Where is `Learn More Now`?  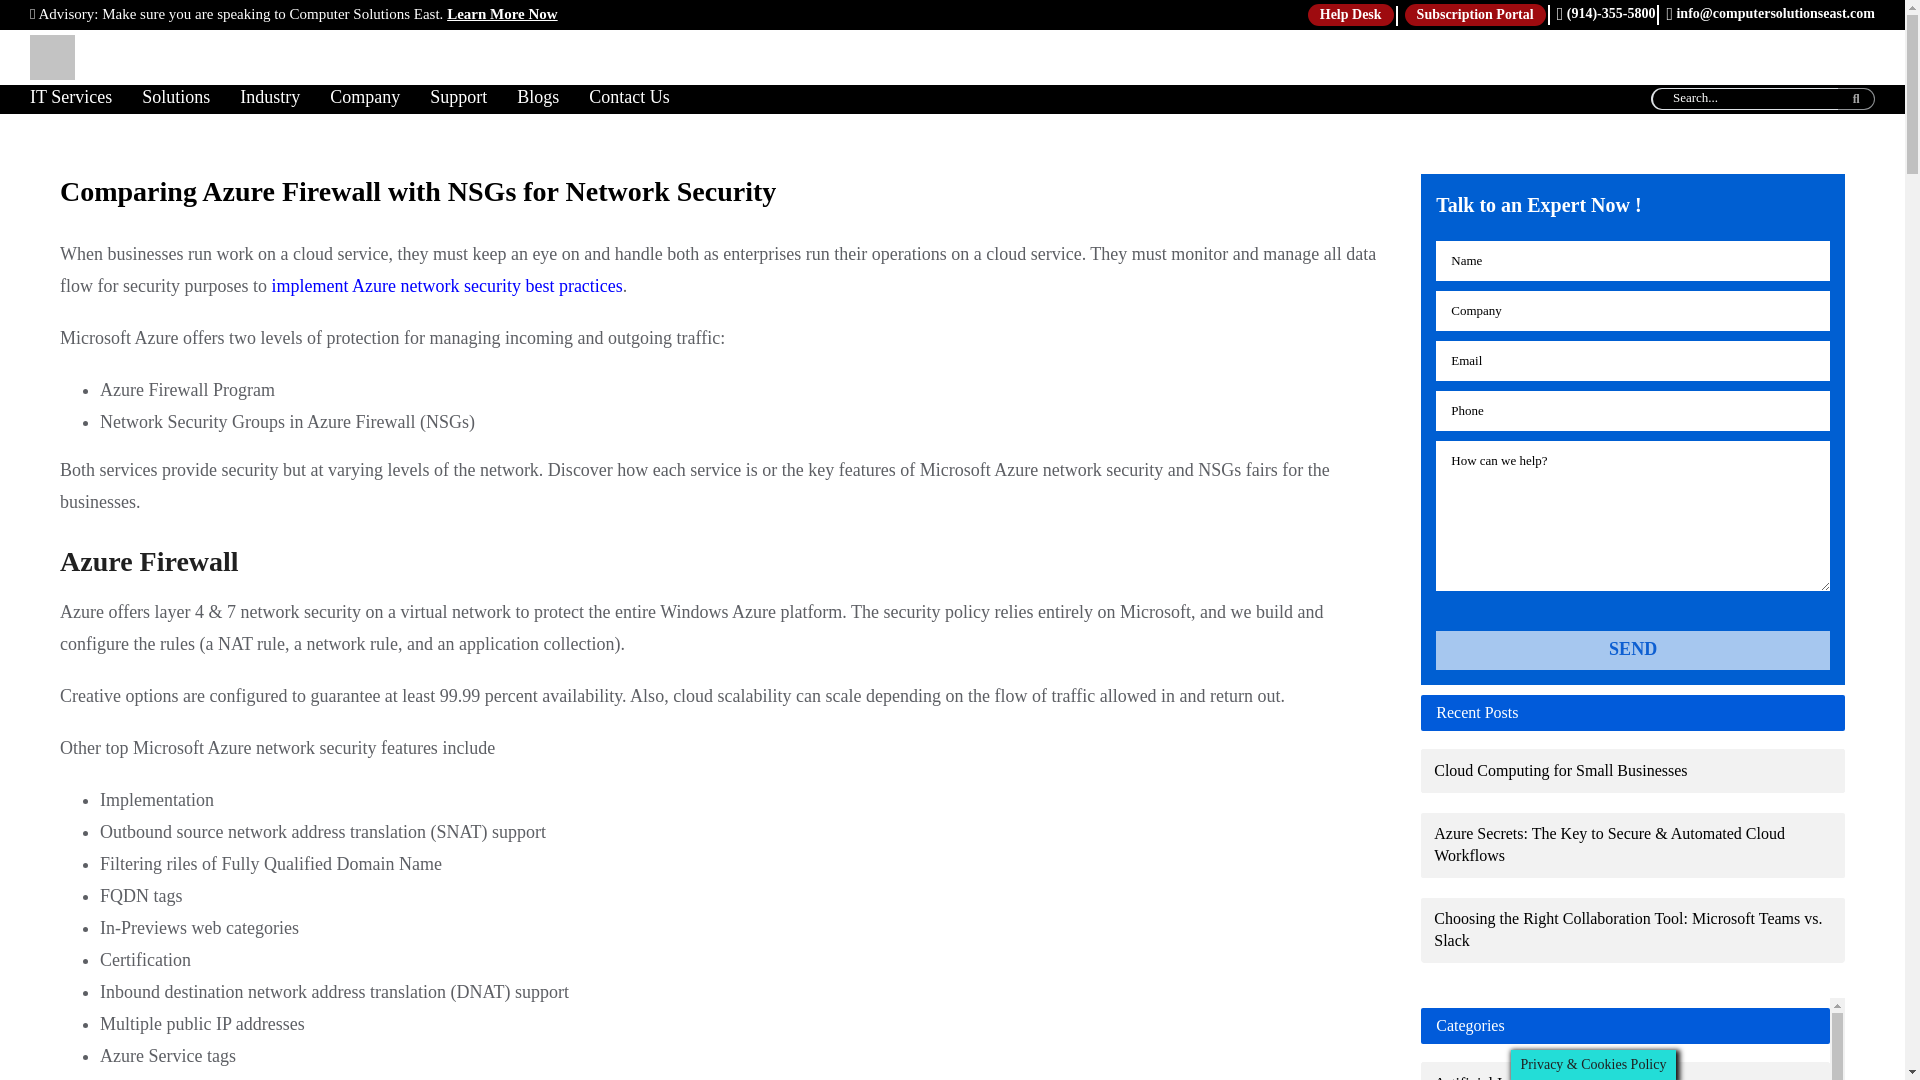
Learn More Now is located at coordinates (502, 14).